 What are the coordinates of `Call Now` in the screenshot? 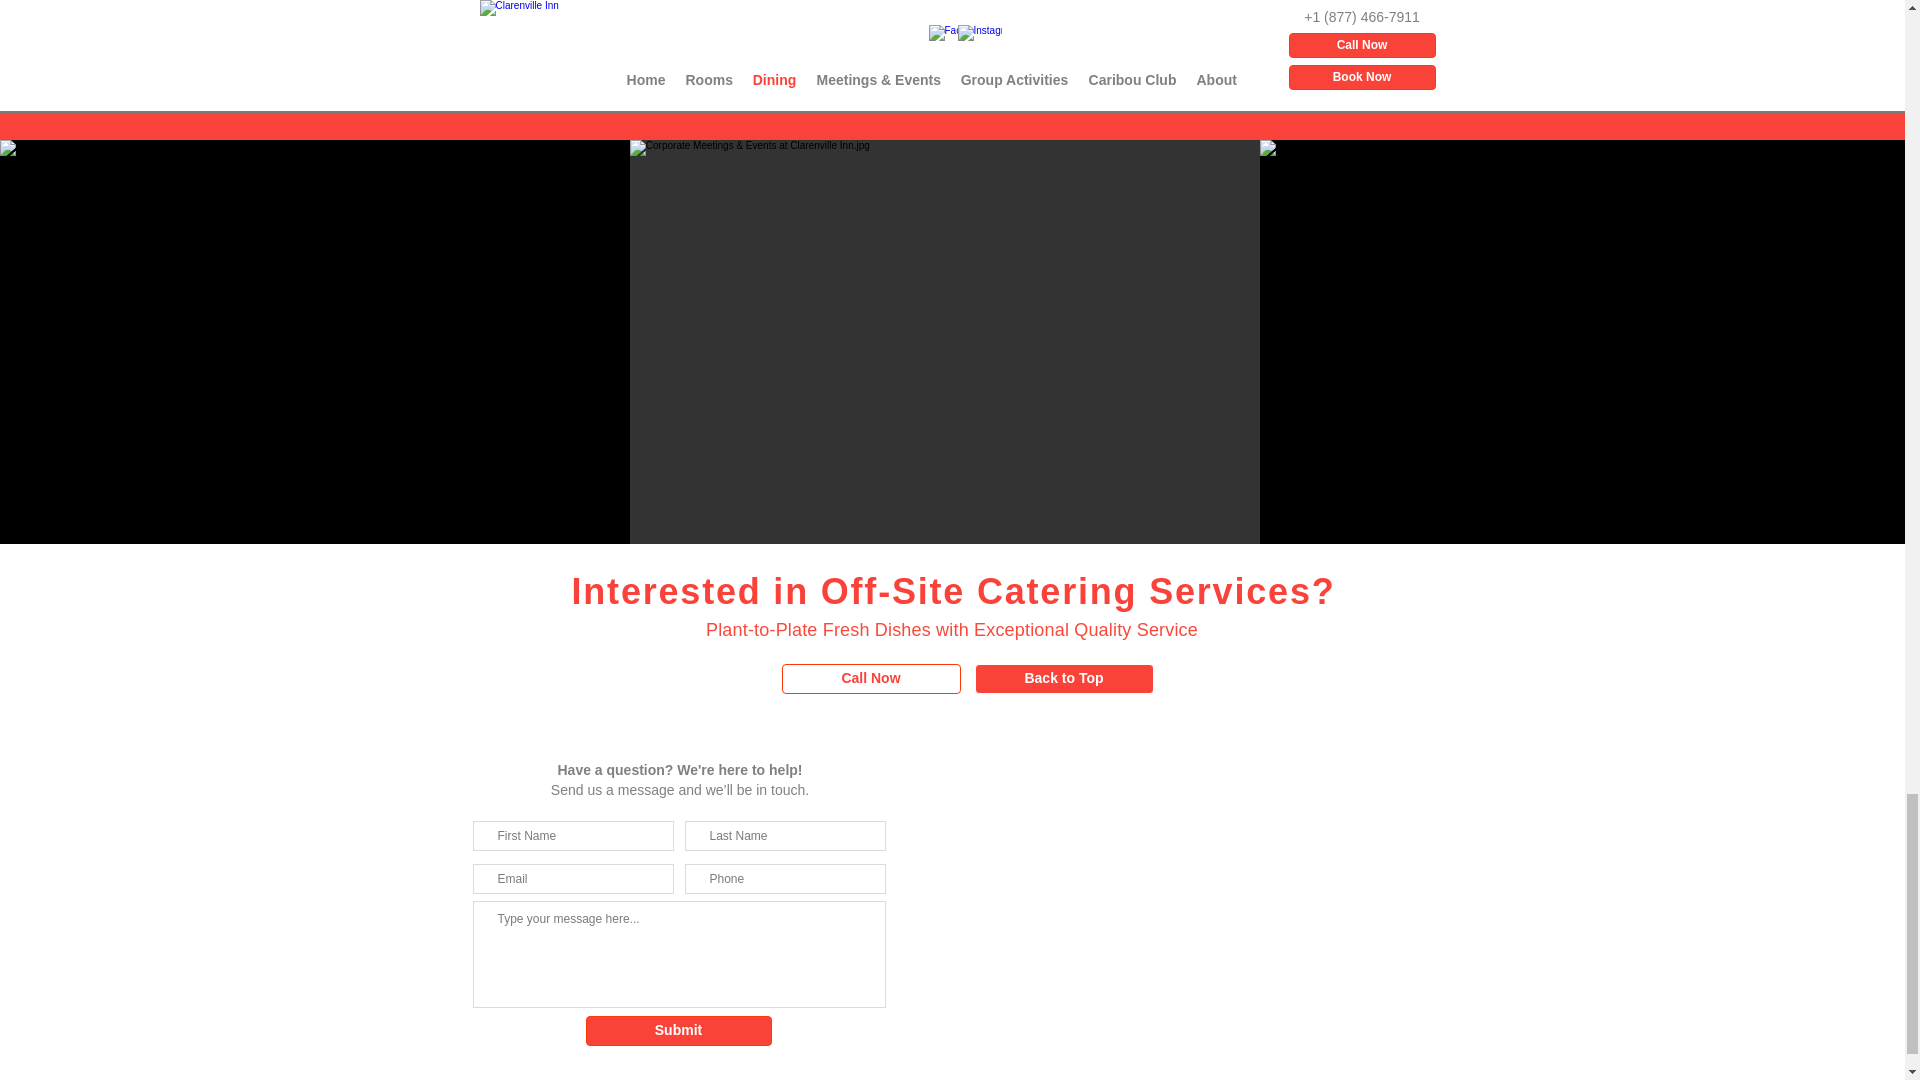 It's located at (871, 679).